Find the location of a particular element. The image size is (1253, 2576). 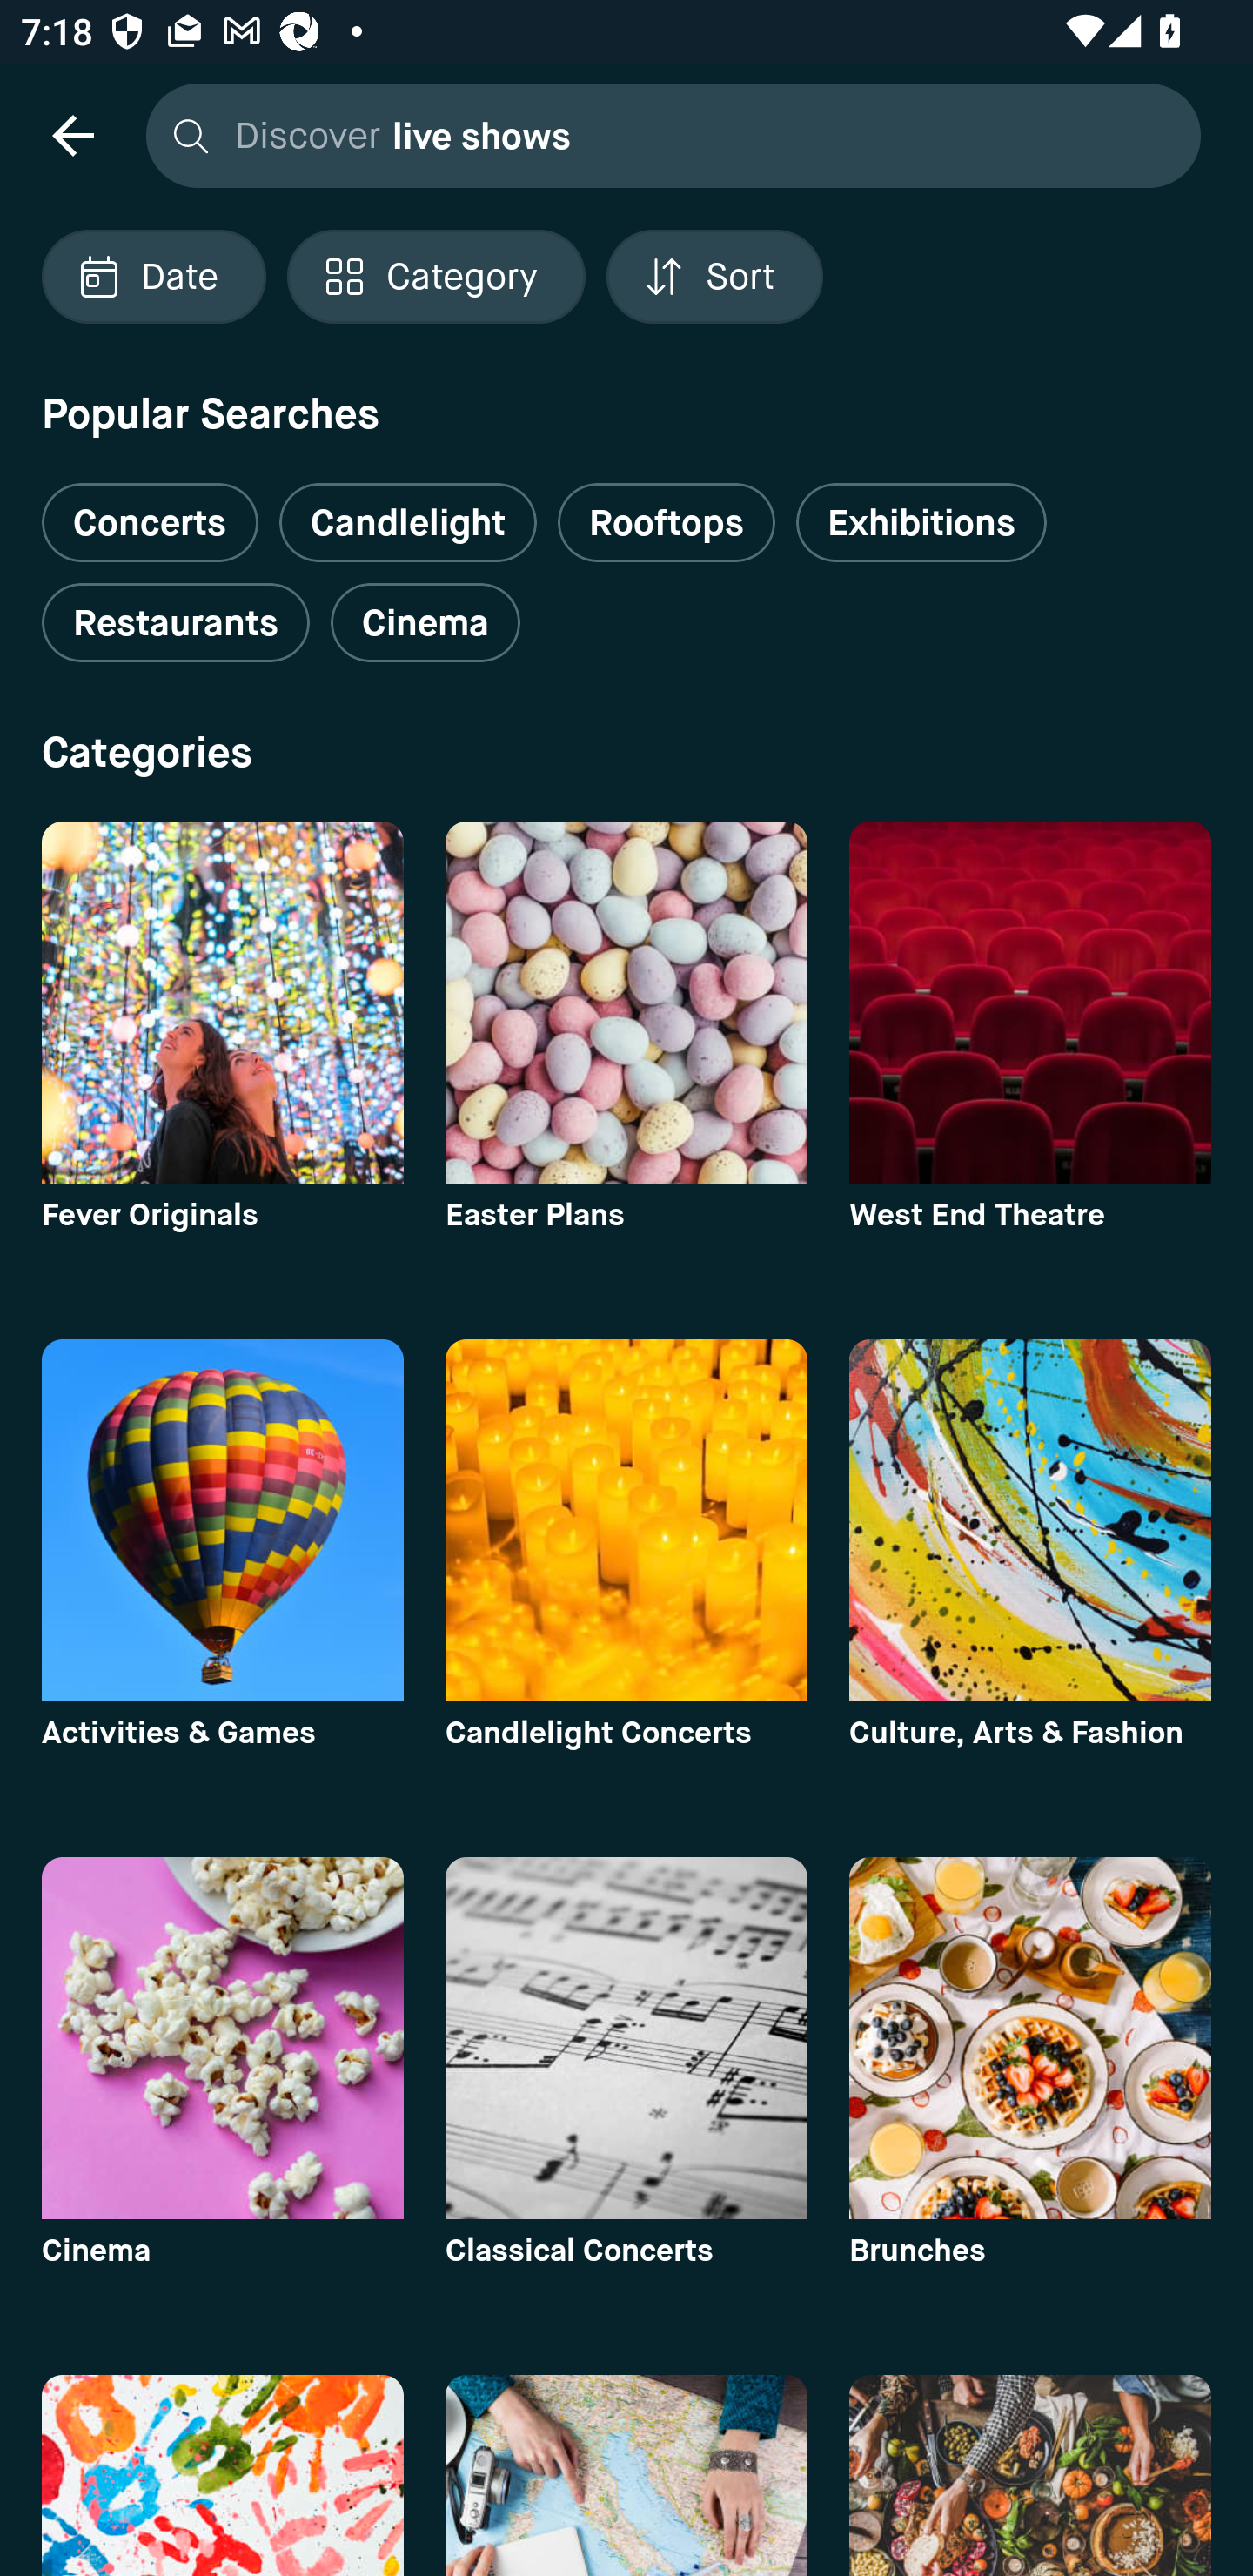

Rooftops is located at coordinates (667, 522).